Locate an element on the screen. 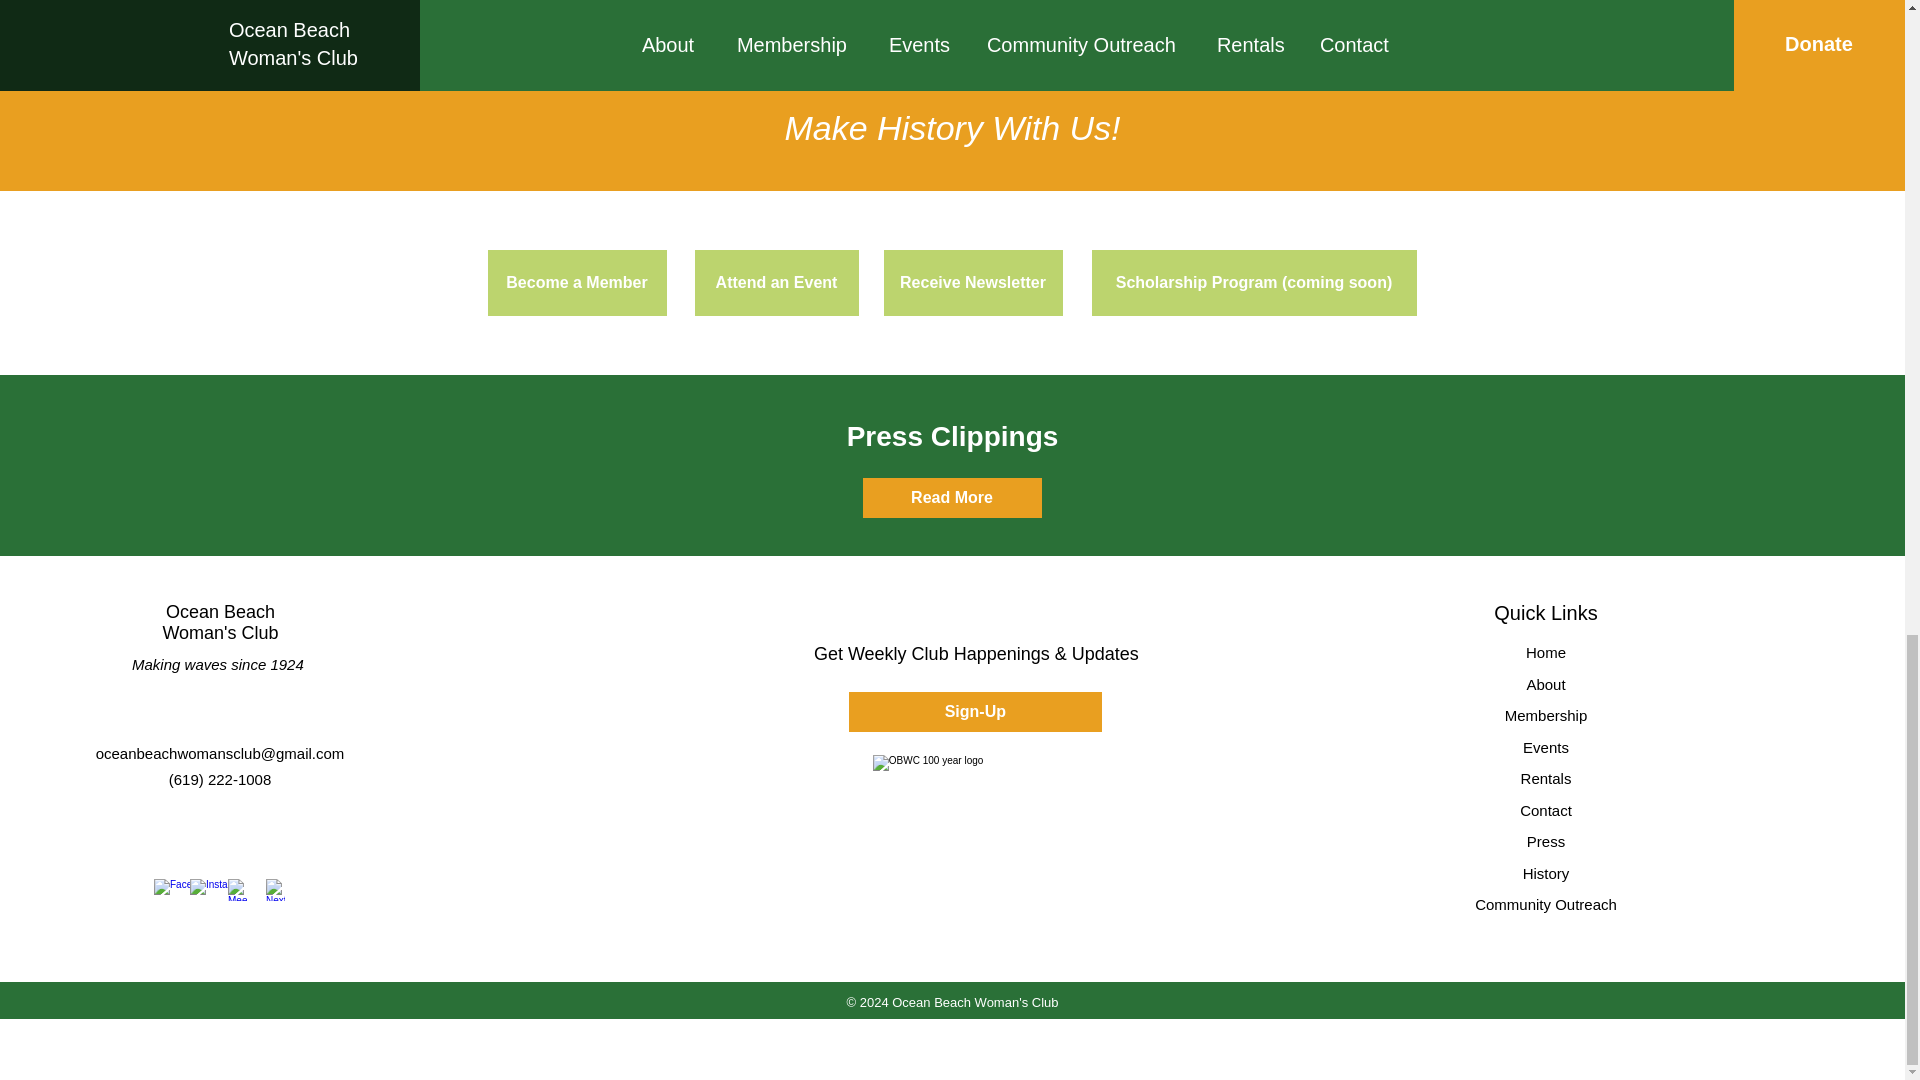 The width and height of the screenshot is (1920, 1080). Rentals is located at coordinates (1546, 778).